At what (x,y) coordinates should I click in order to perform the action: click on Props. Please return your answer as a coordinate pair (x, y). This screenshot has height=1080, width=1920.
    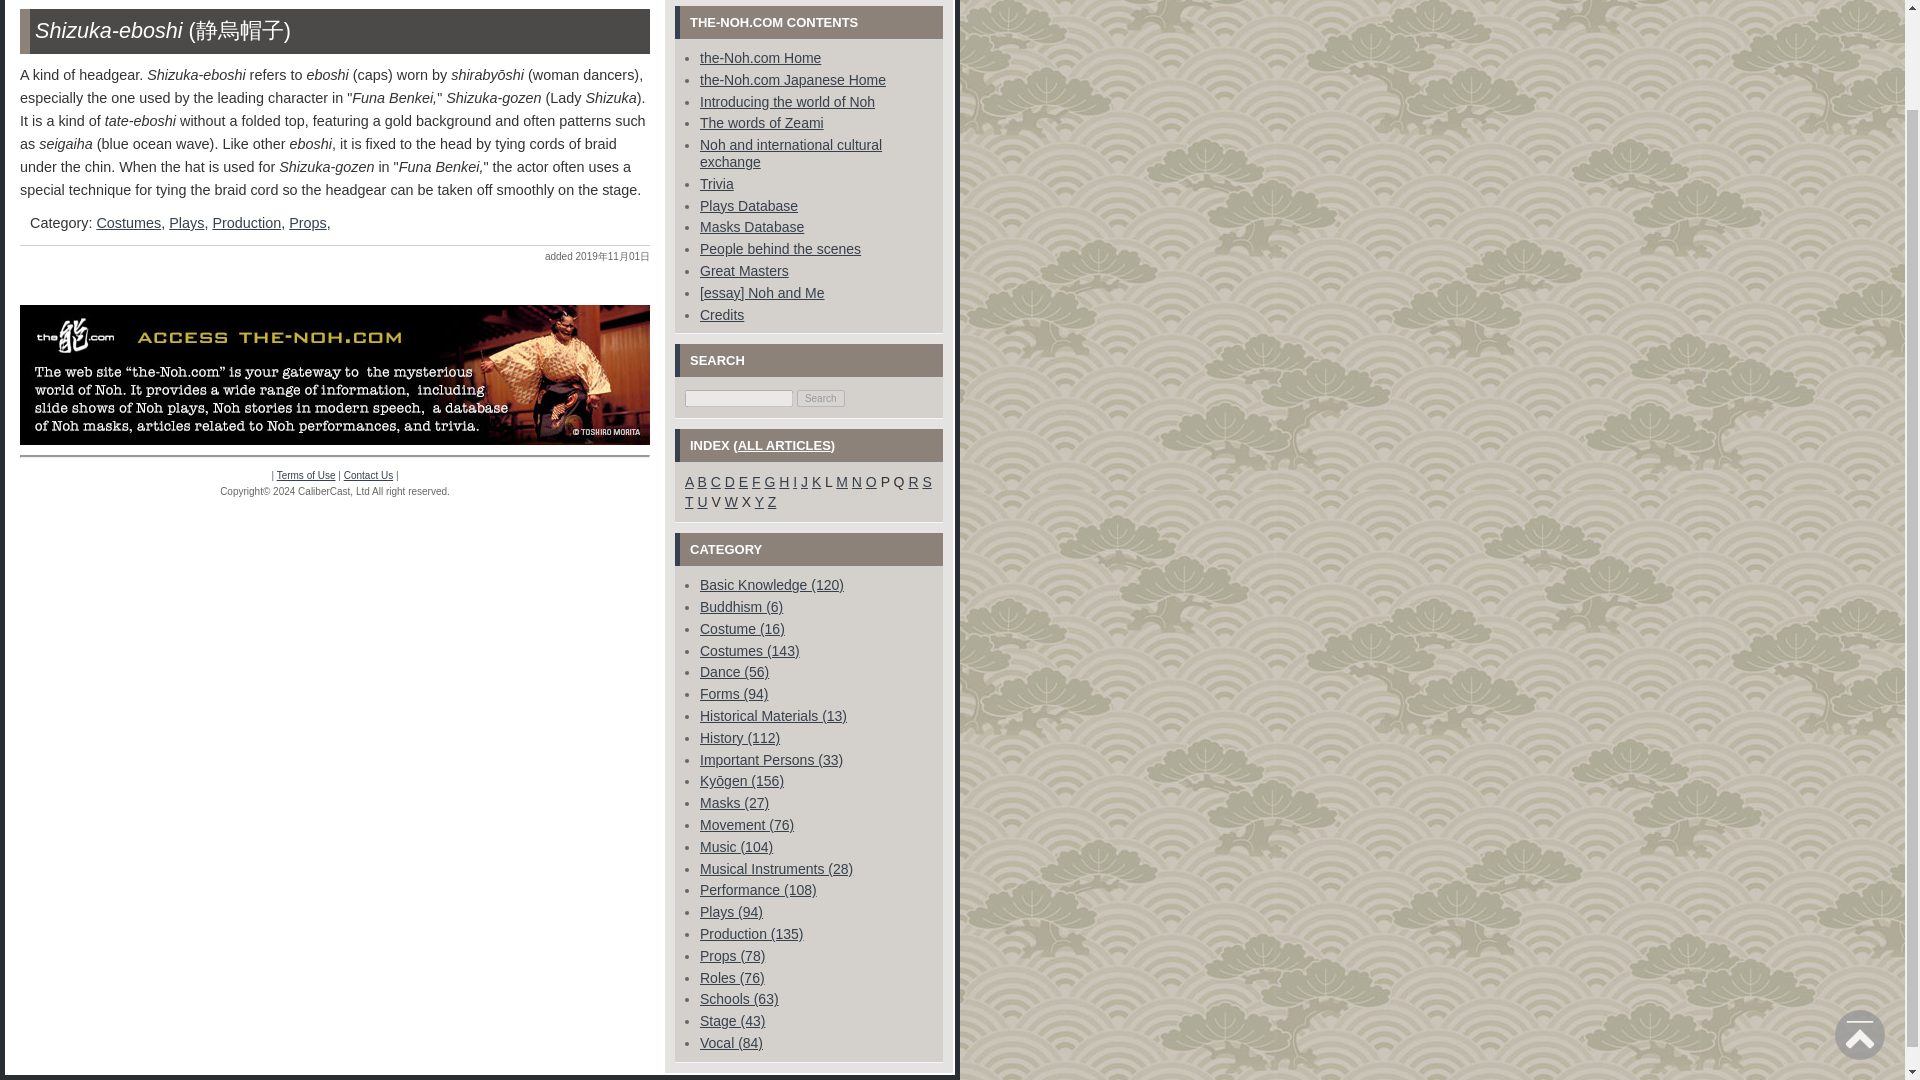
    Looking at the image, I should click on (308, 222).